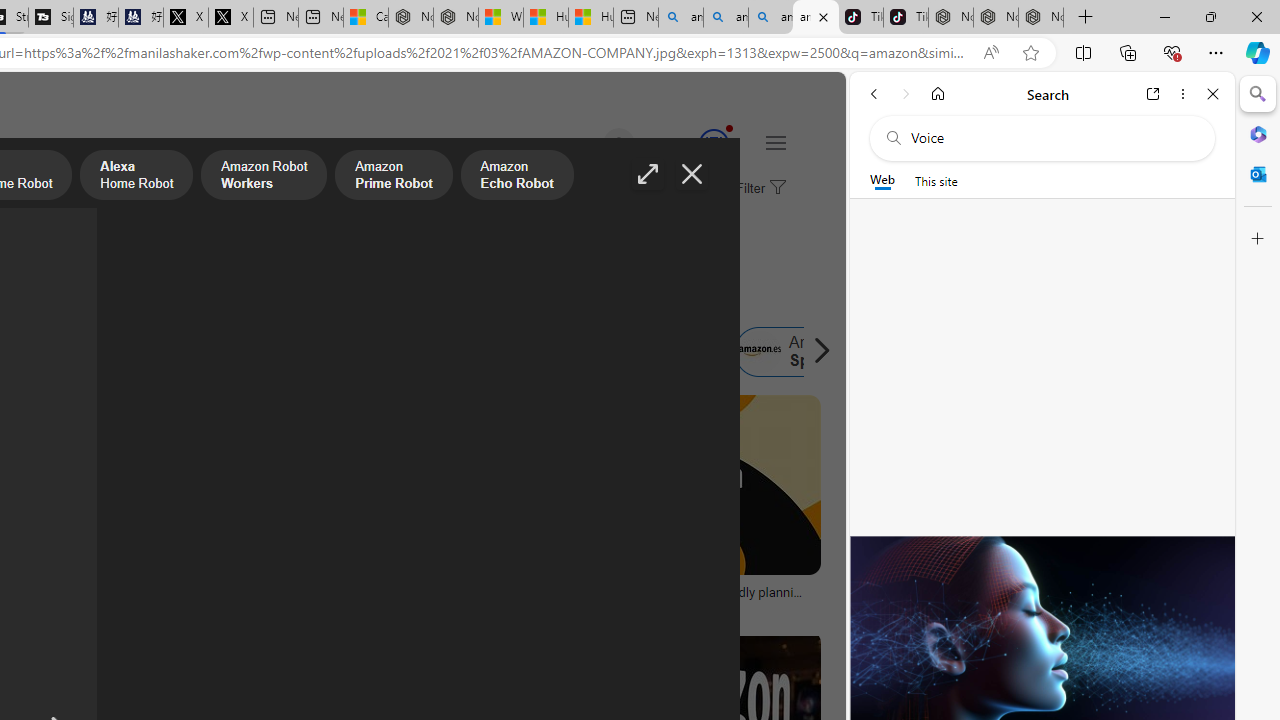 This screenshot has height=720, width=1280. What do you see at coordinates (801, 352) in the screenshot?
I see `Class: item col` at bounding box center [801, 352].